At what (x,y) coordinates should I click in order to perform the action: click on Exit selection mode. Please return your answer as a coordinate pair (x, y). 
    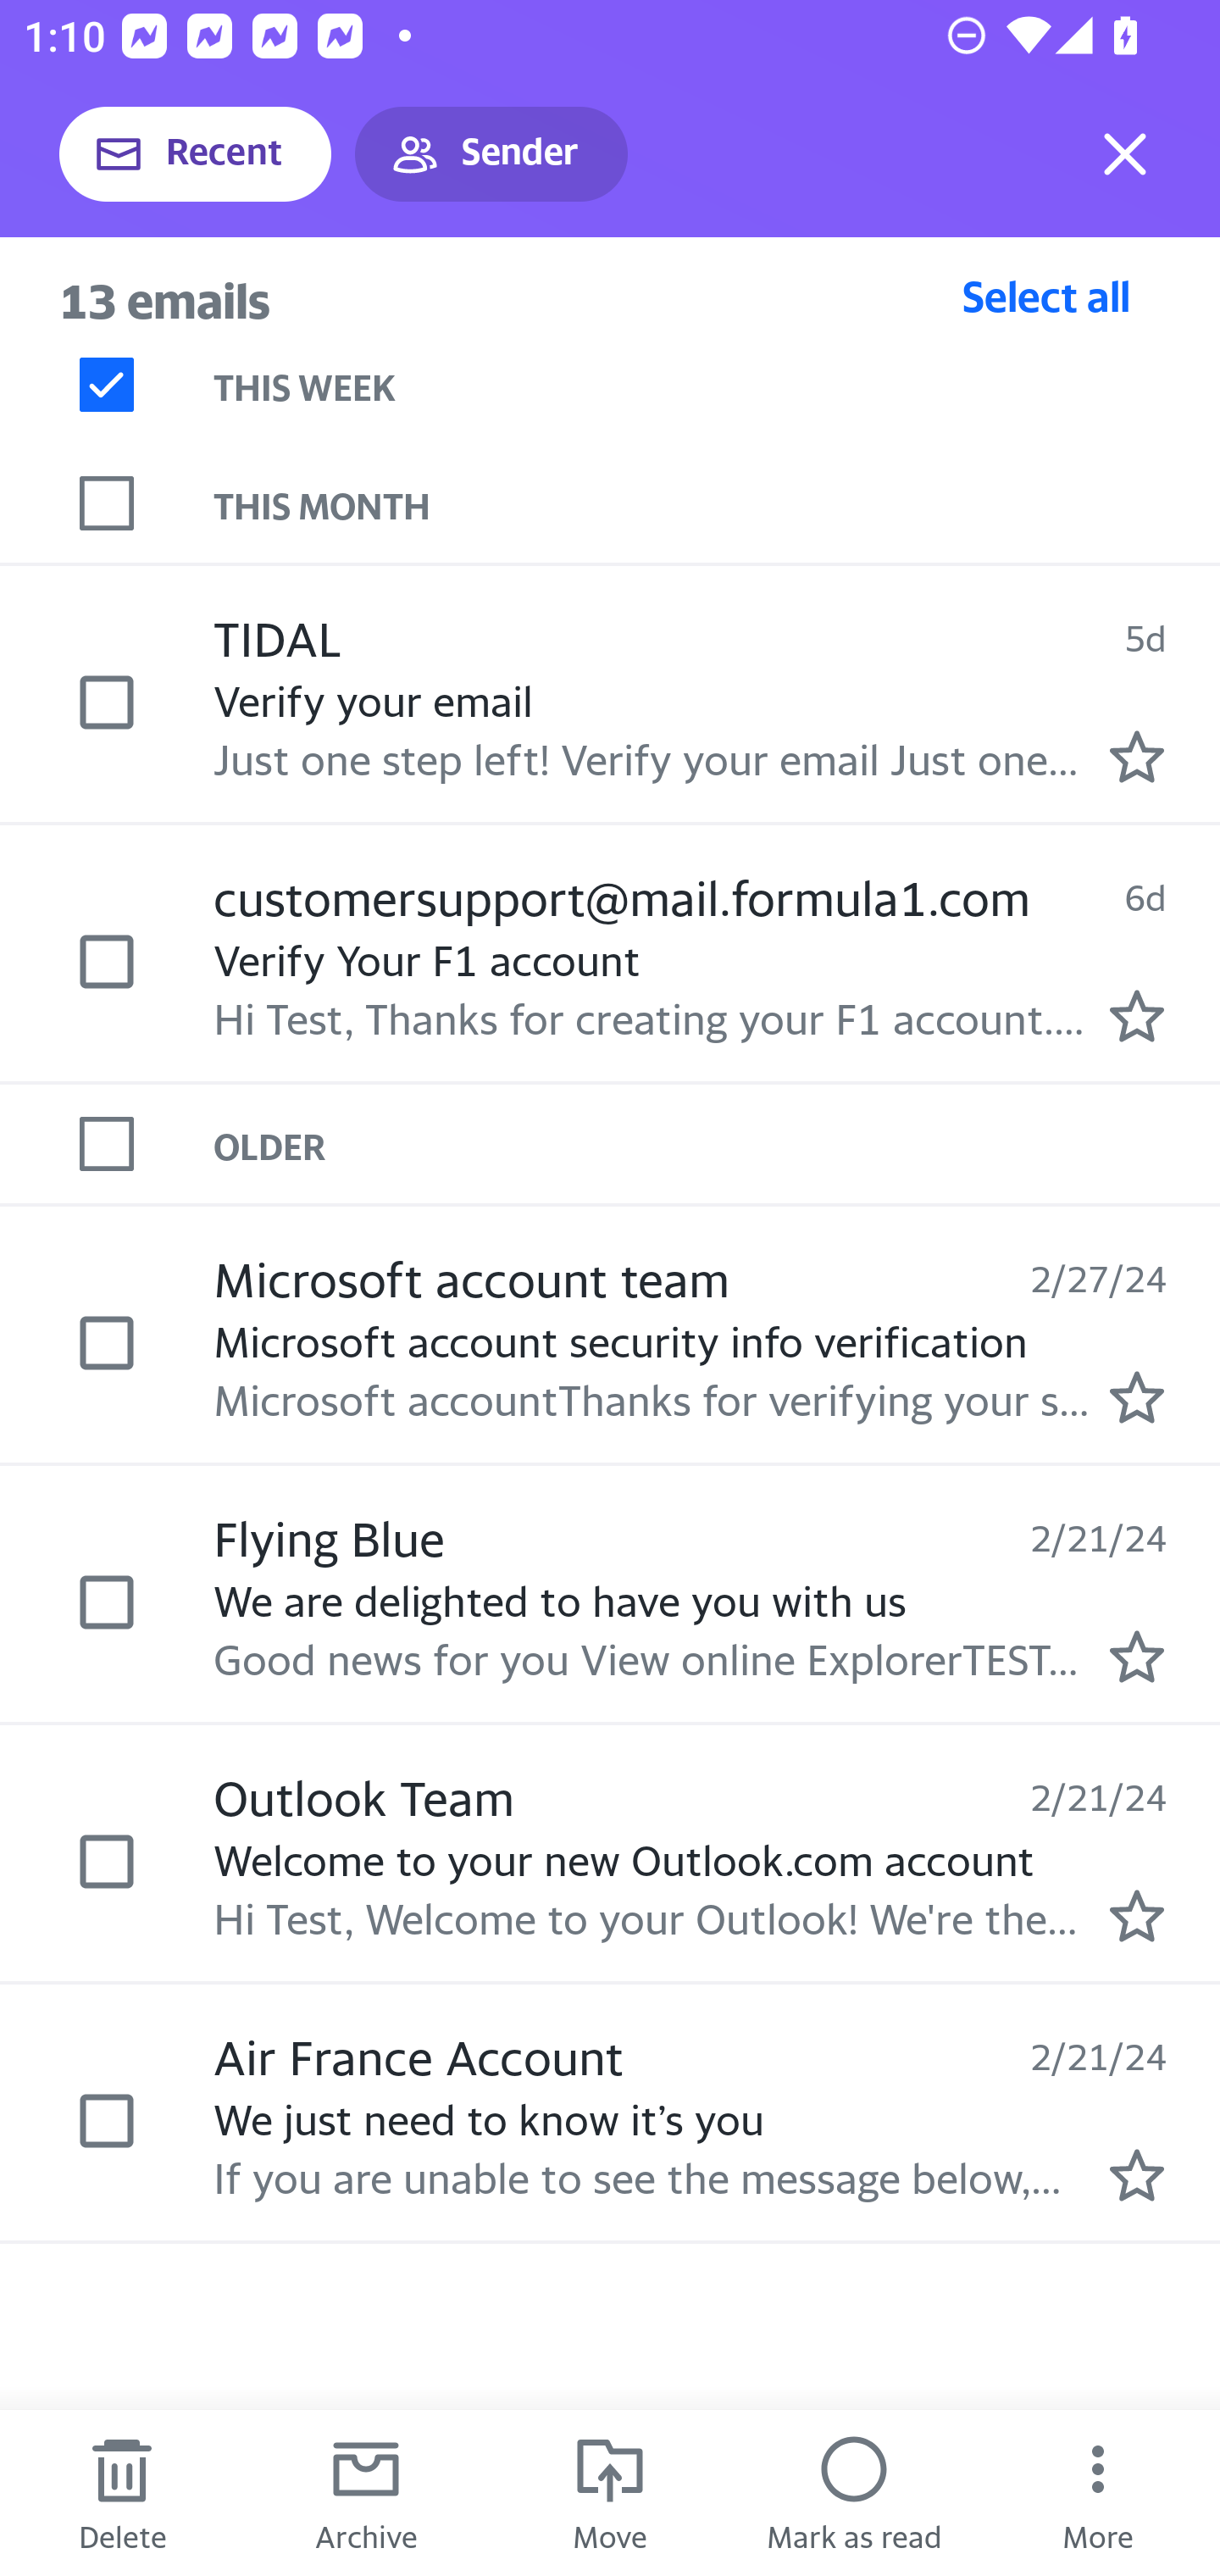
    Looking at the image, I should click on (1125, 154).